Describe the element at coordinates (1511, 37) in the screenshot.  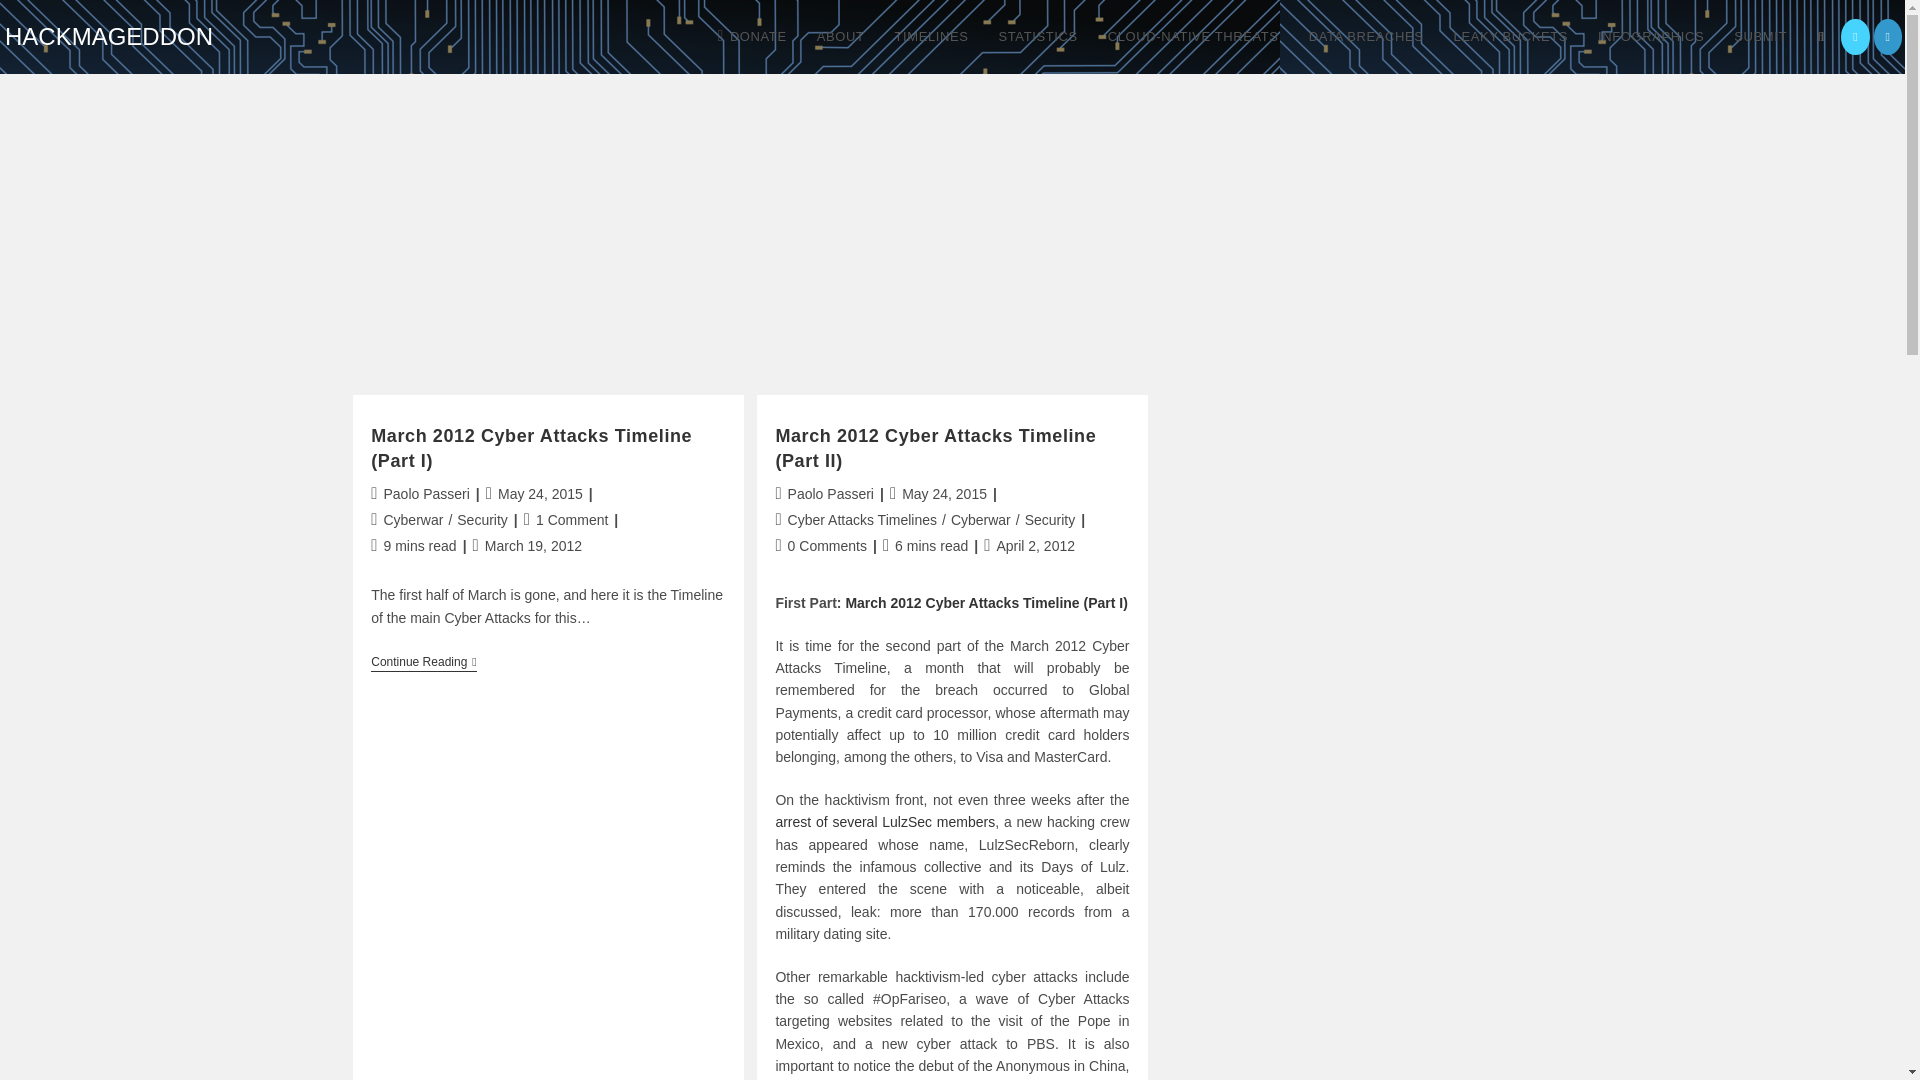
I see `LEAKY BUCKETS` at that location.